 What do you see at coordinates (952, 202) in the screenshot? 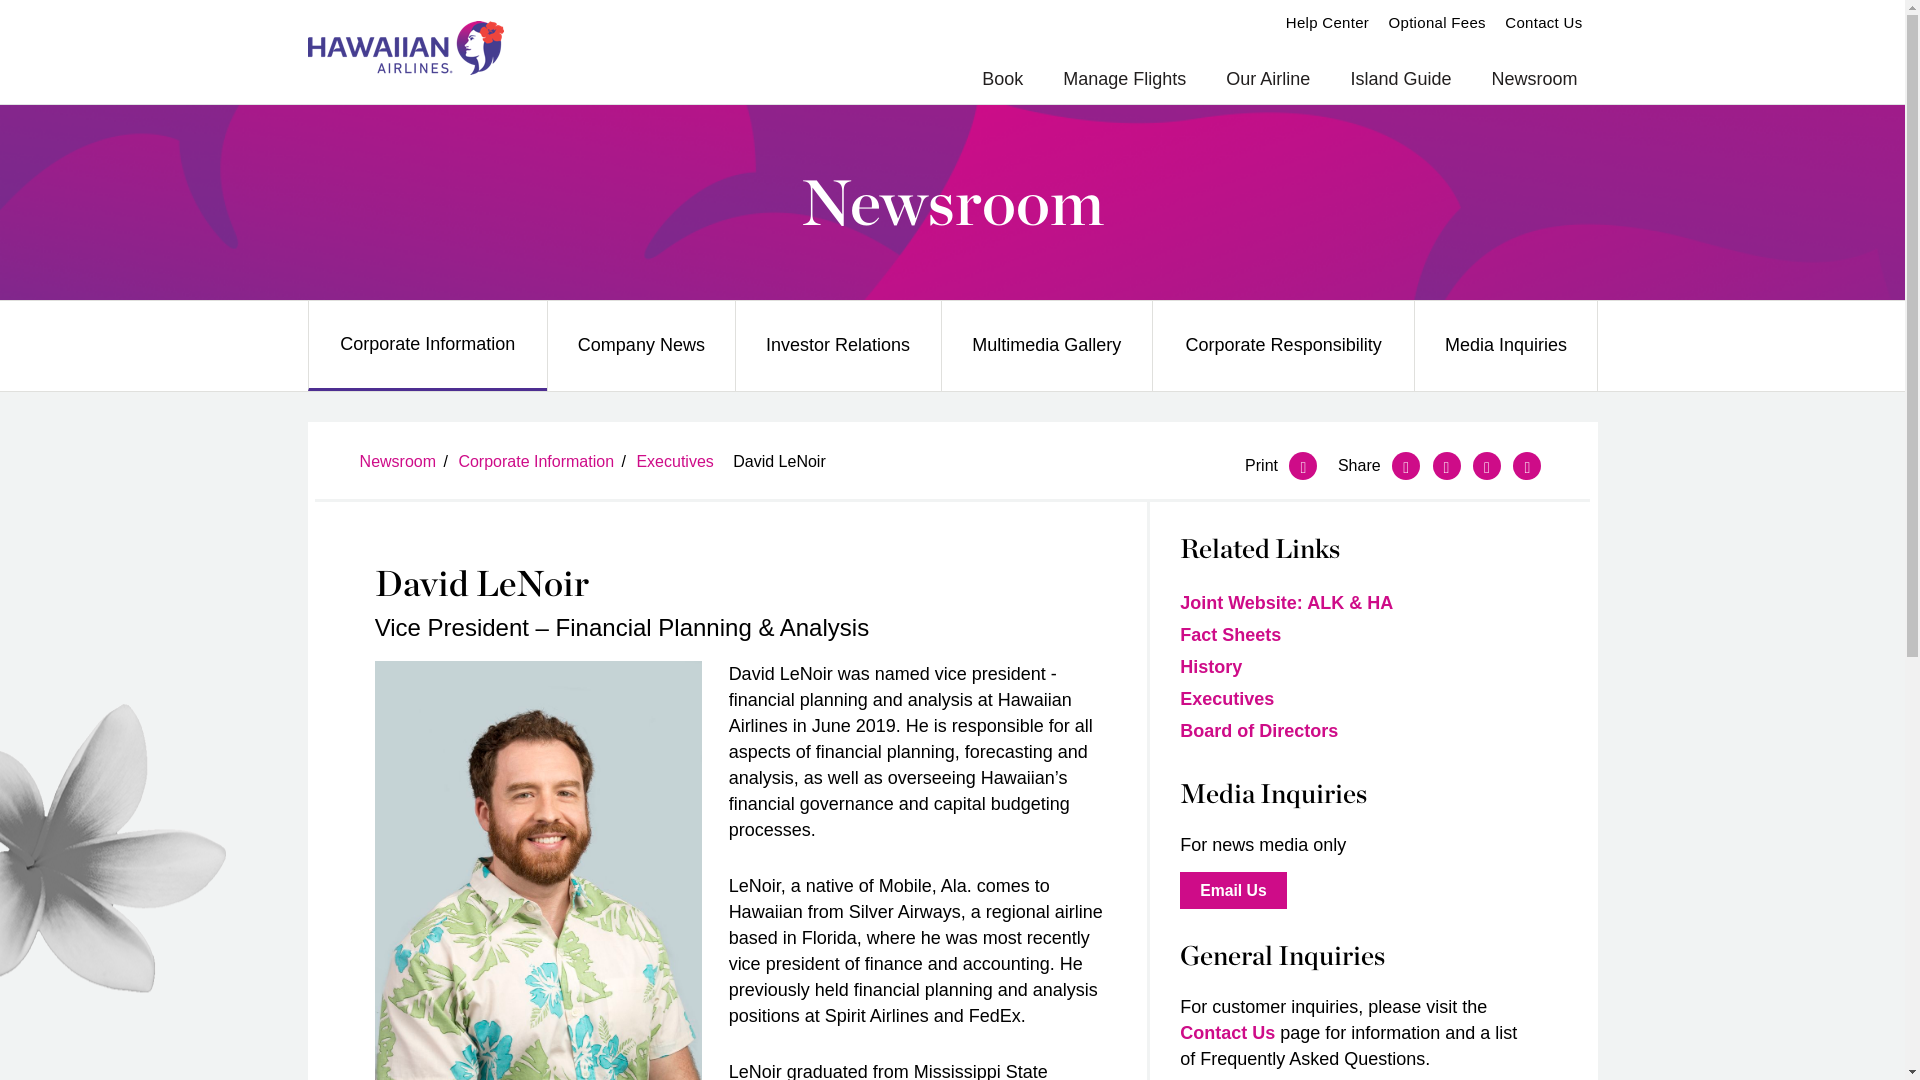
I see `Newsroom` at bounding box center [952, 202].